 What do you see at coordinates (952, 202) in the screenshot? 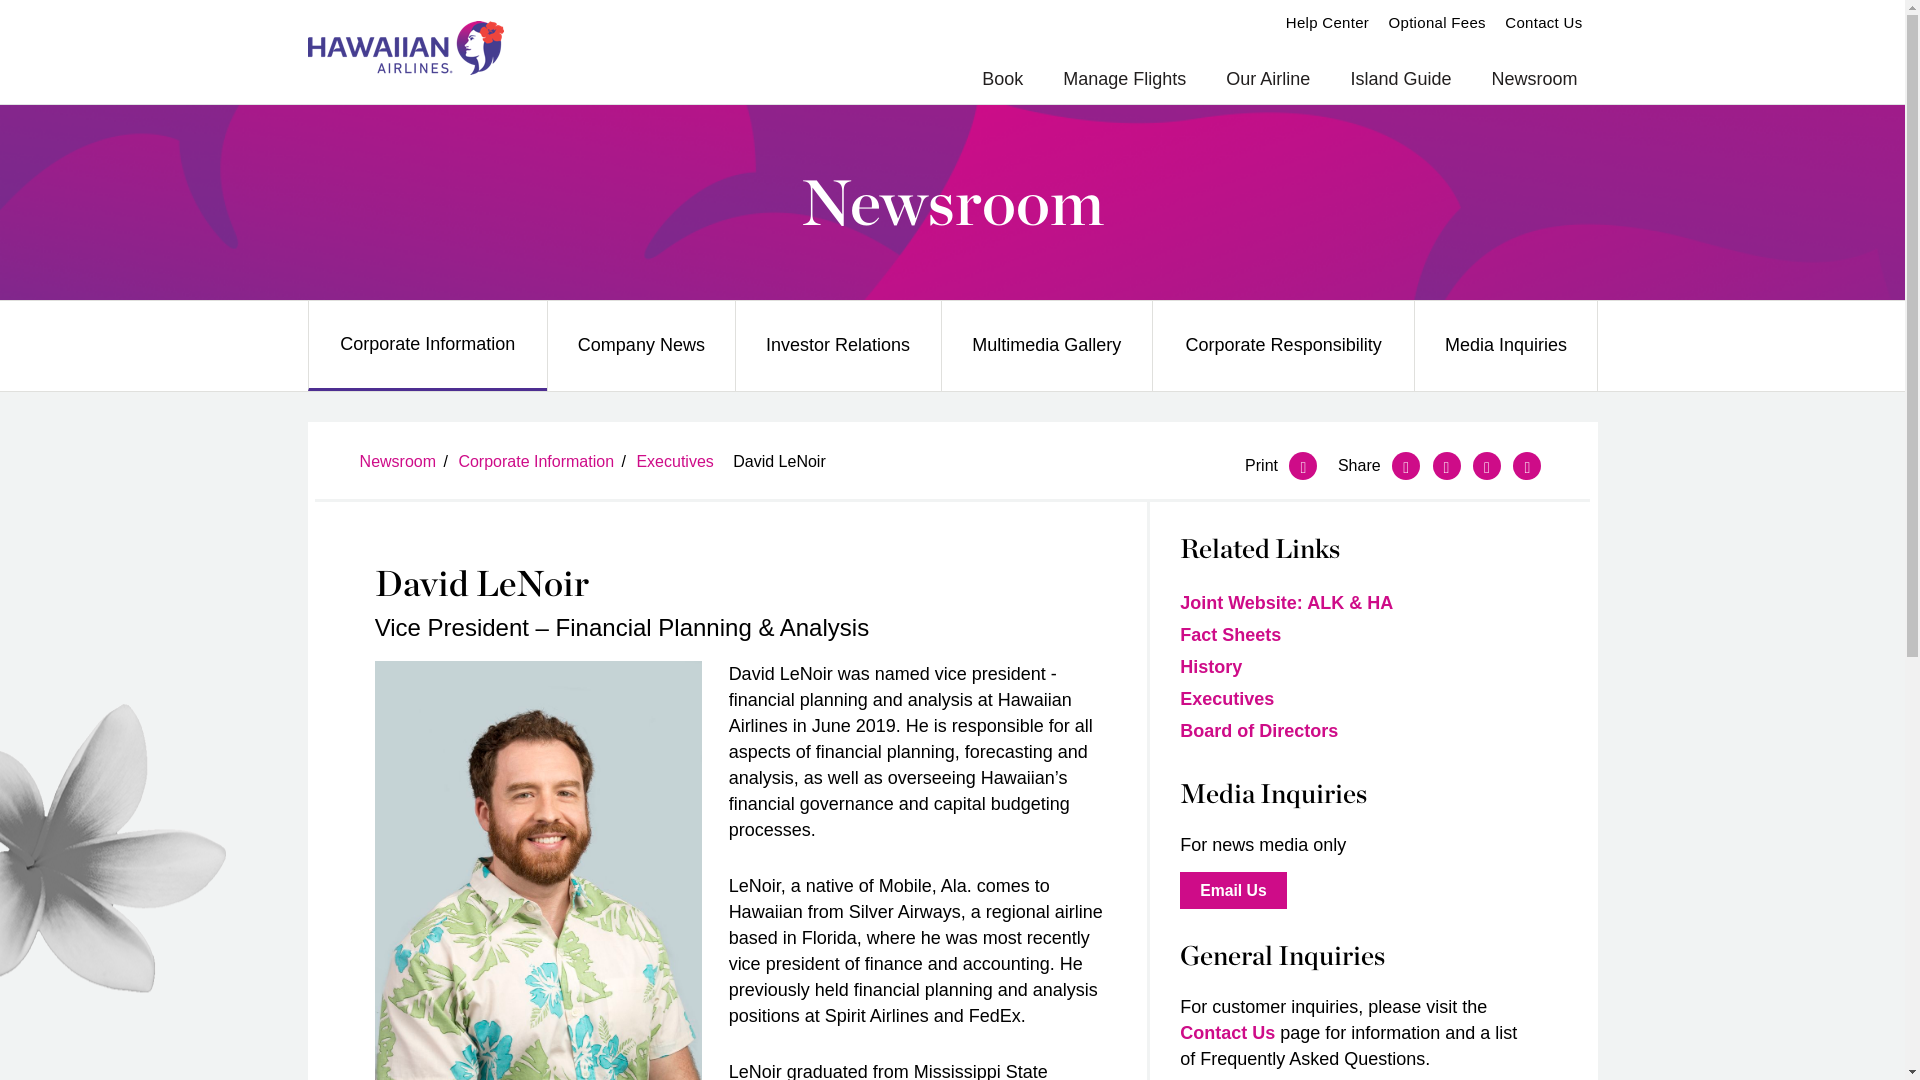
I see `Newsroom` at bounding box center [952, 202].